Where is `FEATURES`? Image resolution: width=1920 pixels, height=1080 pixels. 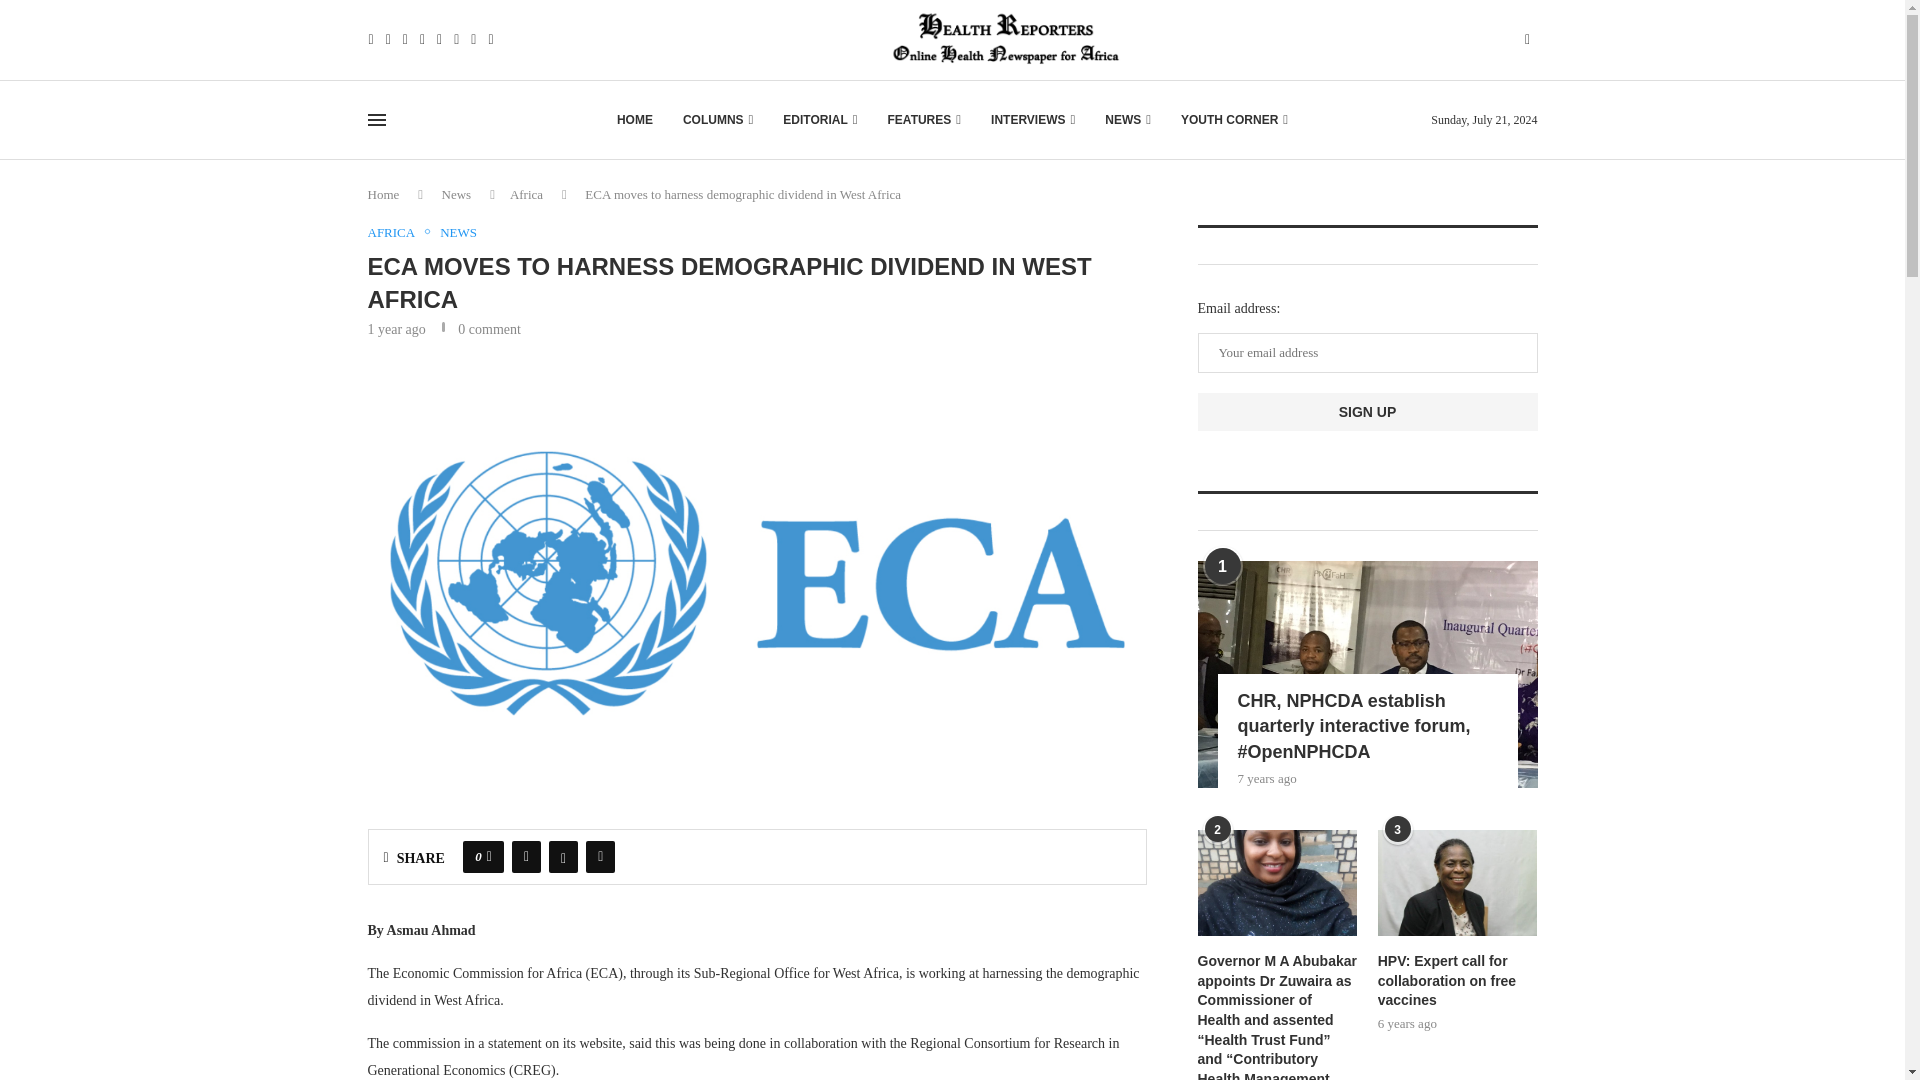 FEATURES is located at coordinates (924, 120).